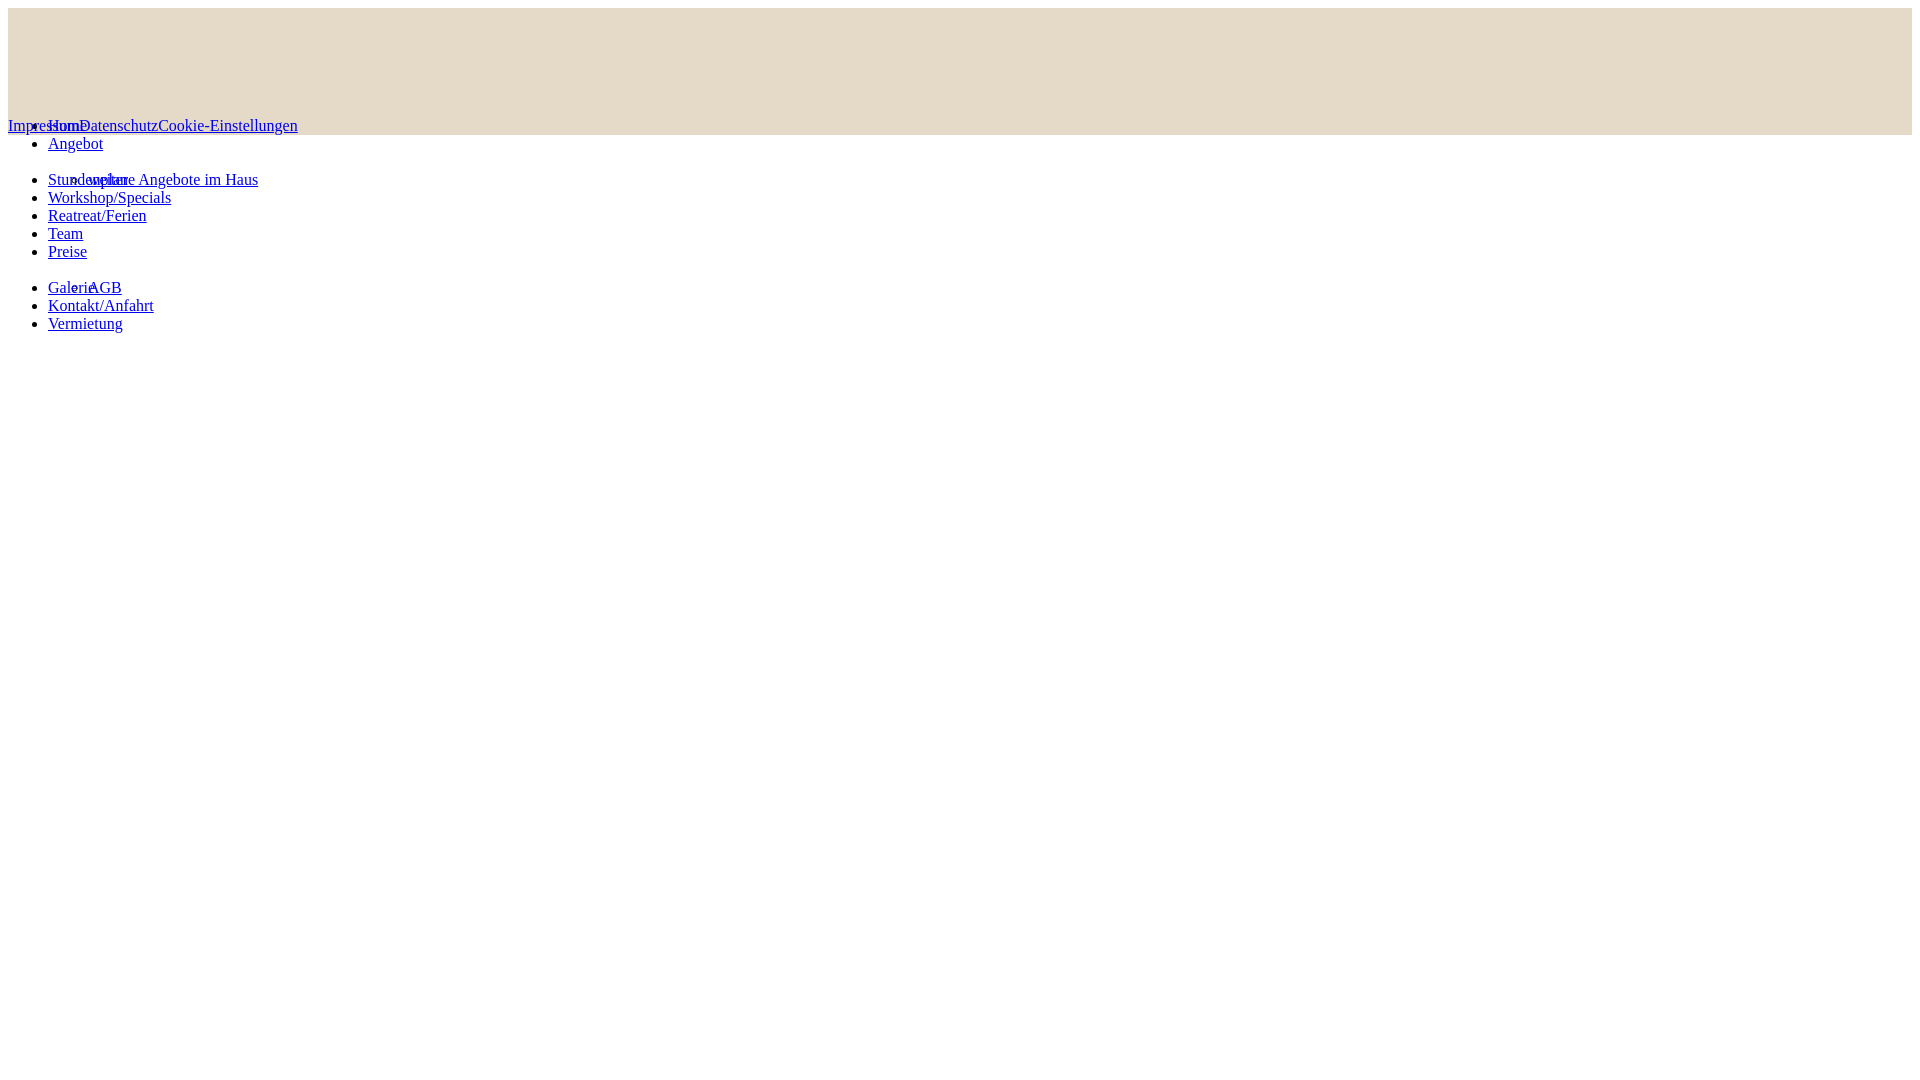  What do you see at coordinates (98, 216) in the screenshot?
I see `Reatreat/Ferien` at bounding box center [98, 216].